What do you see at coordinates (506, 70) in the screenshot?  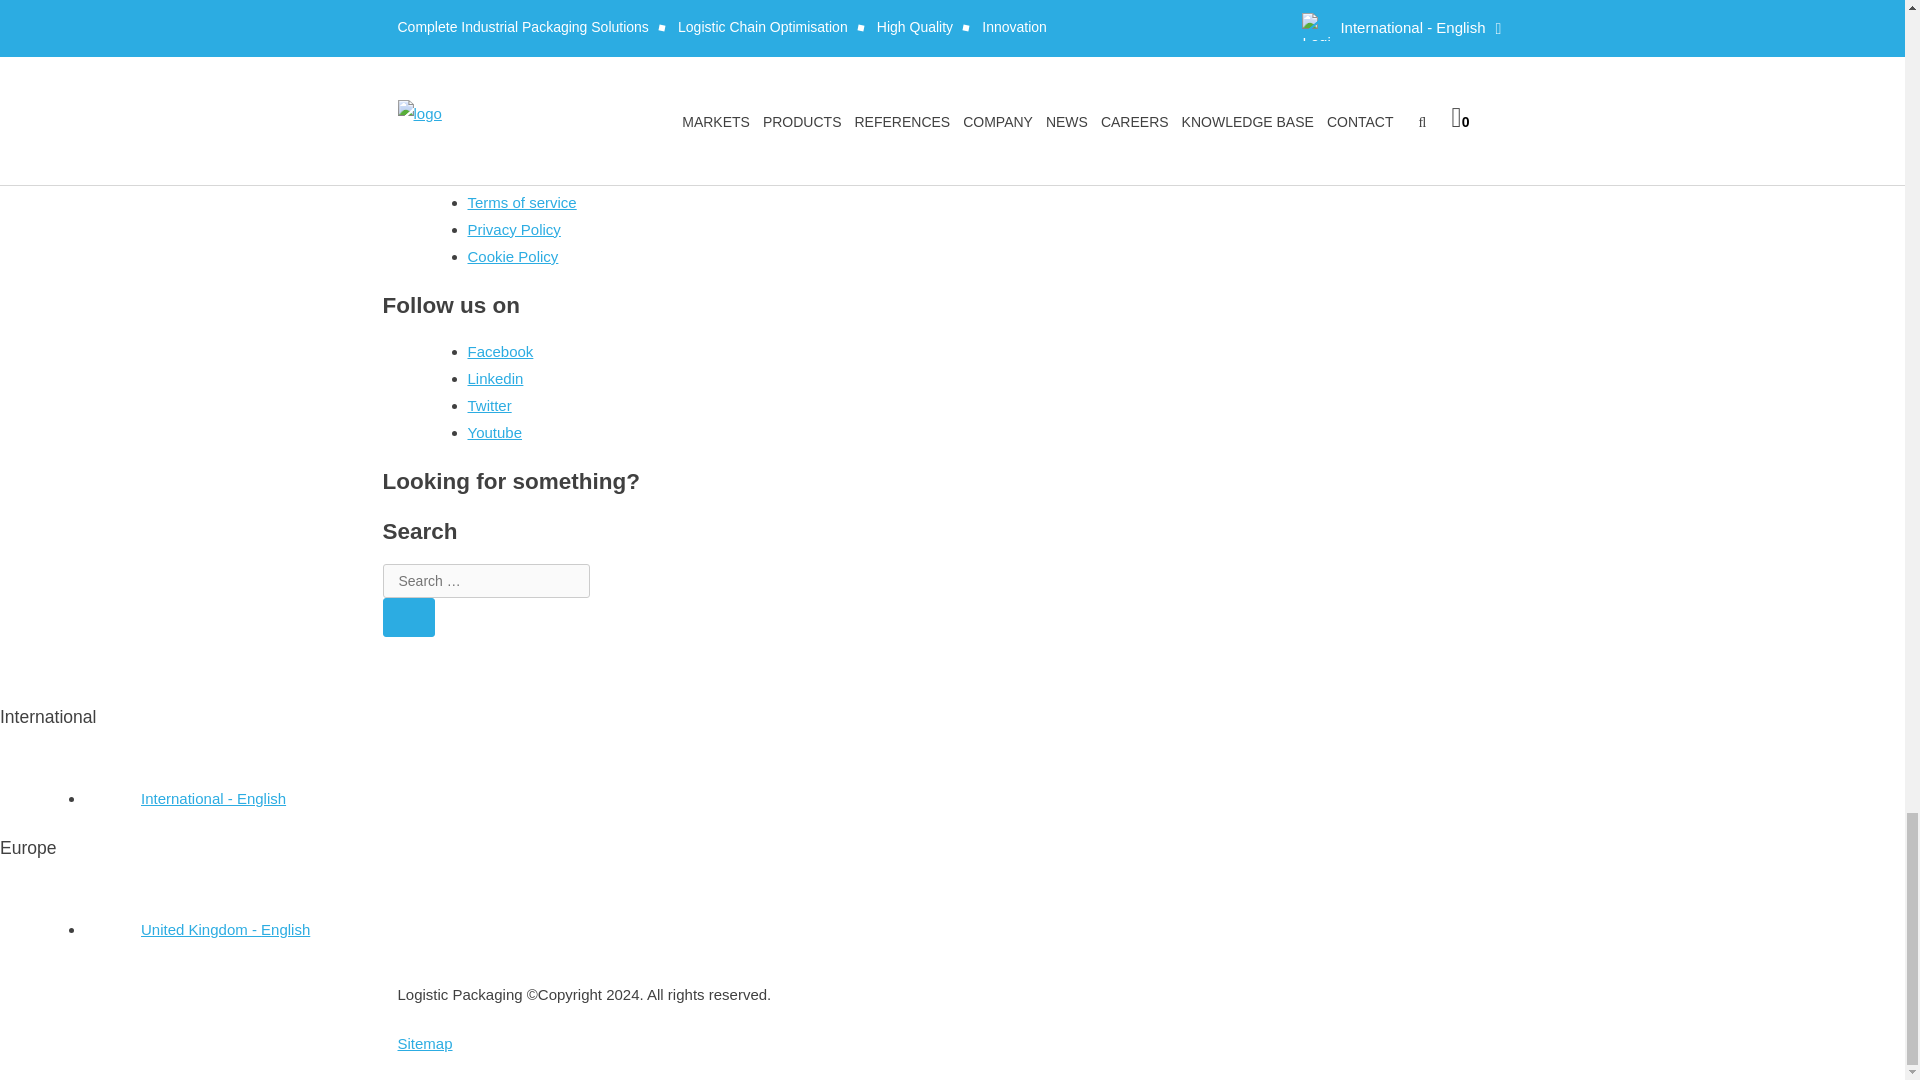 I see `Catalogues` at bounding box center [506, 70].